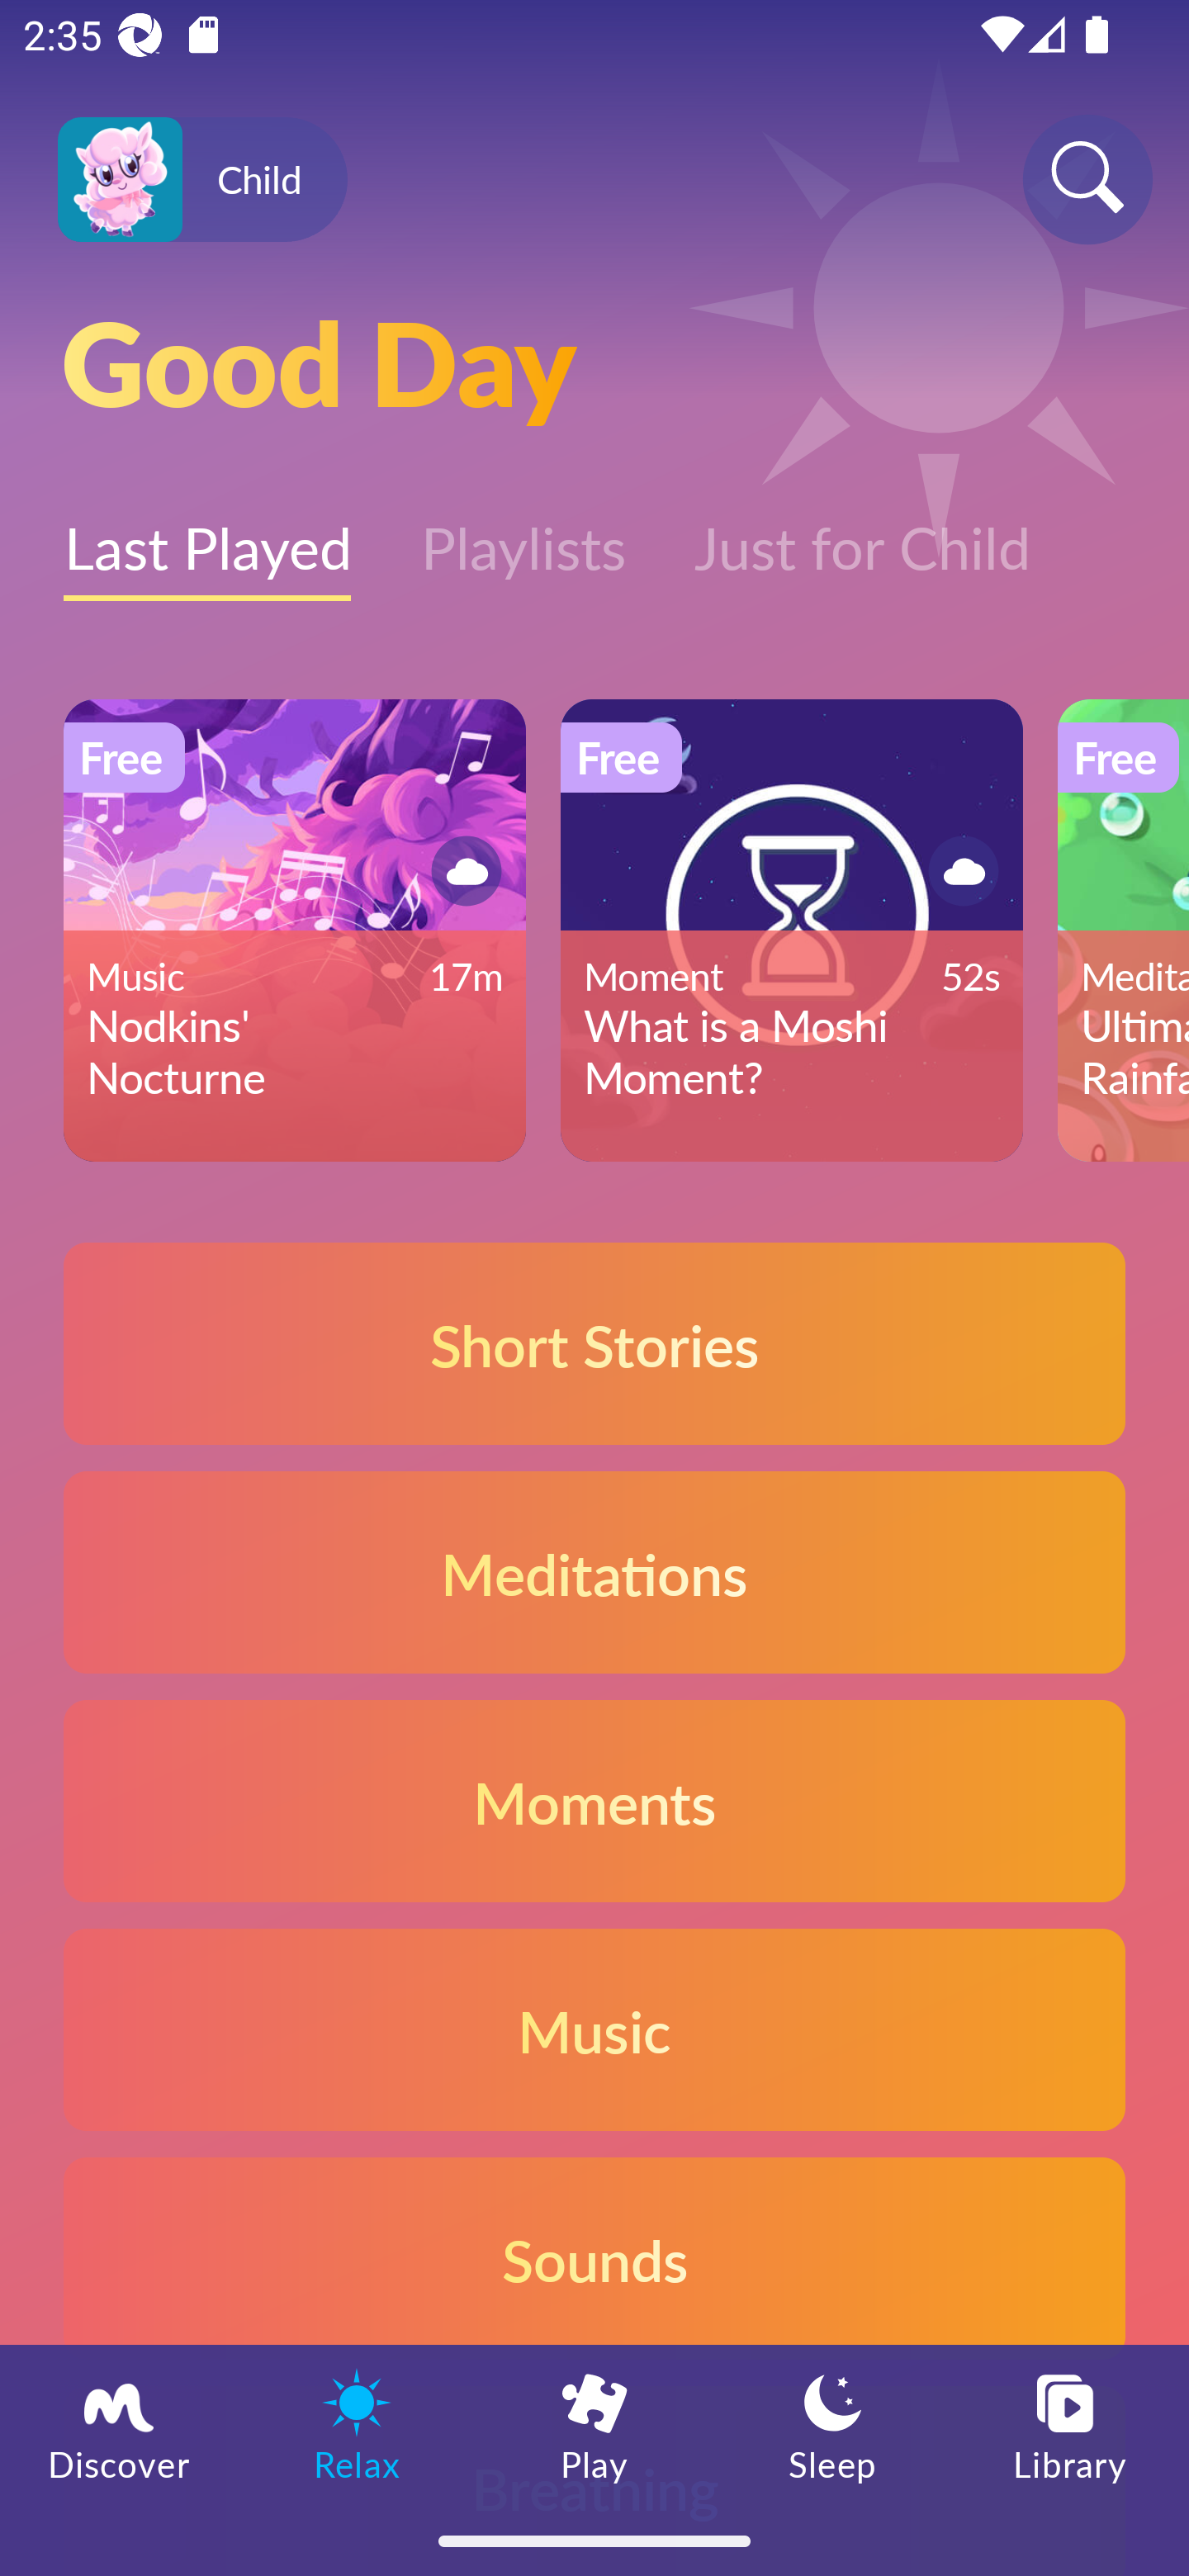  What do you see at coordinates (594, 1802) in the screenshot?
I see `Moments` at bounding box center [594, 1802].